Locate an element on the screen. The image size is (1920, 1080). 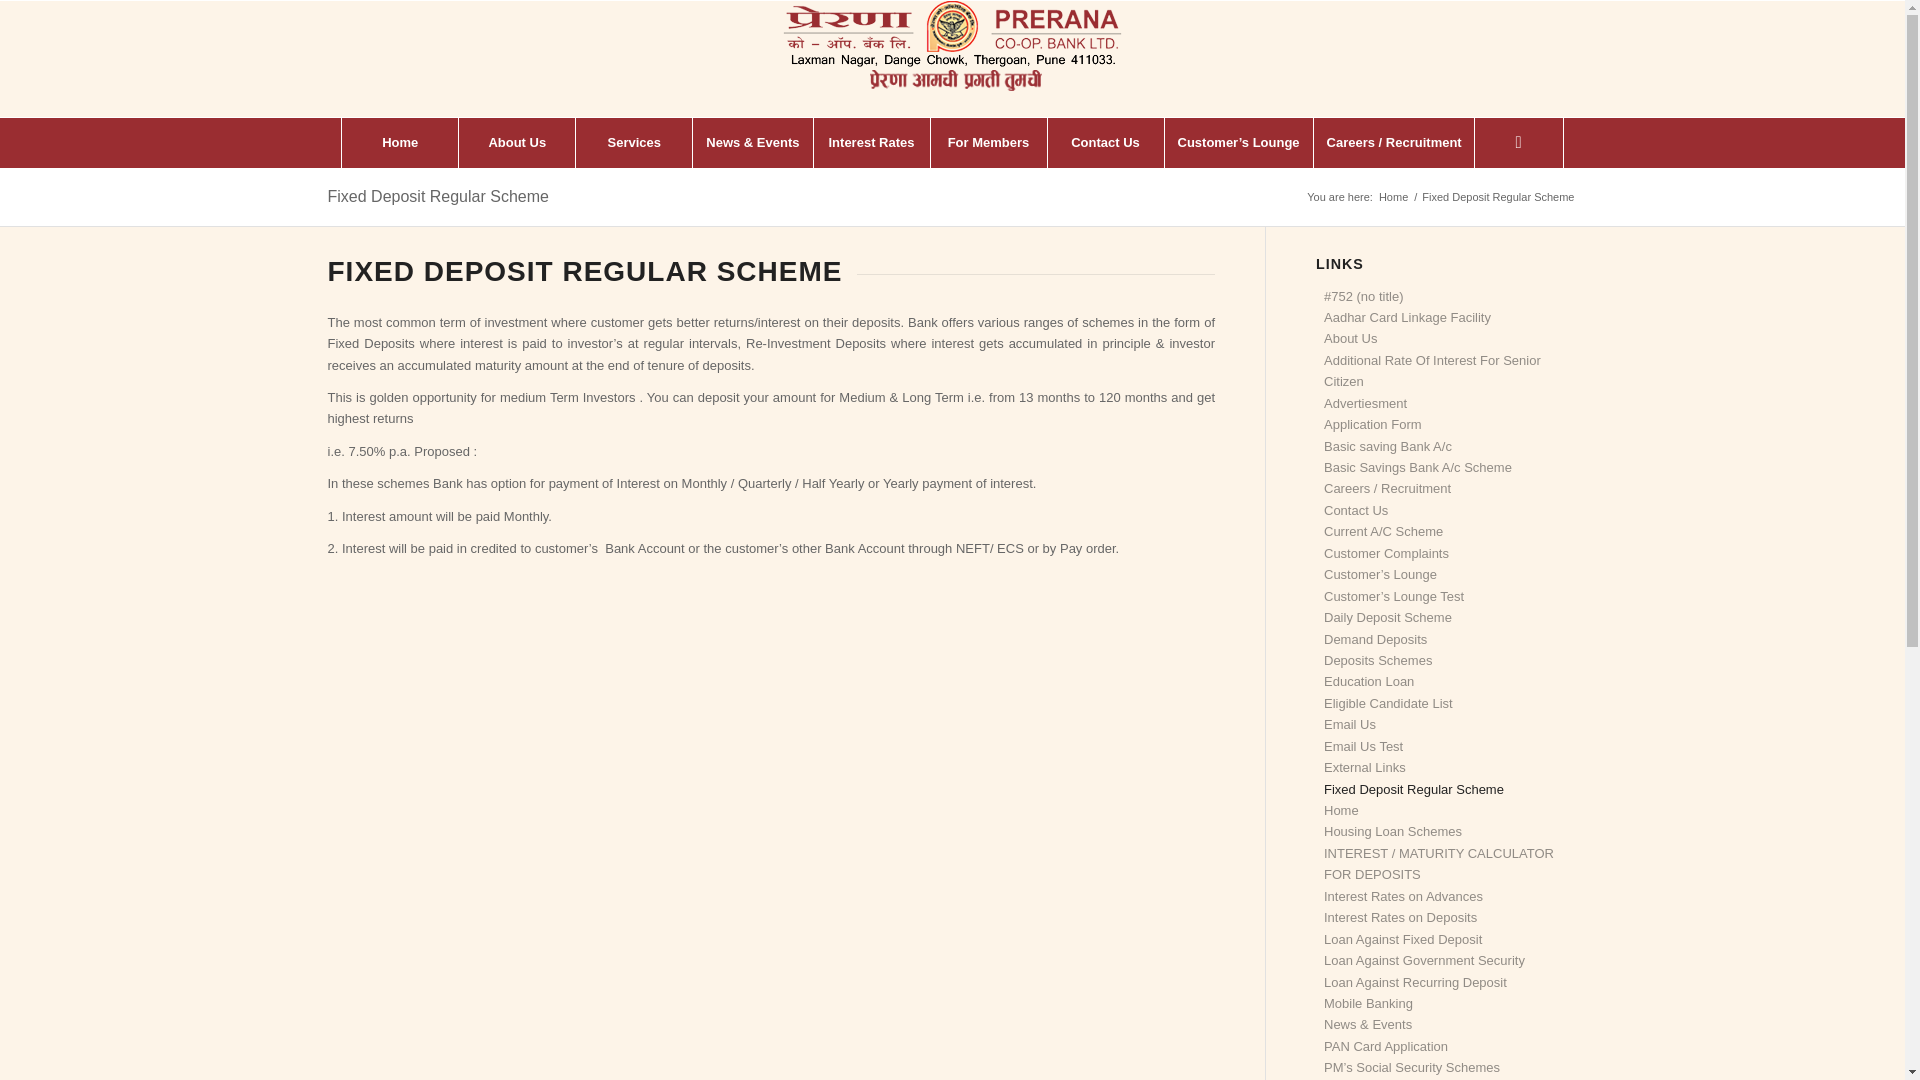
Services is located at coordinates (632, 142).